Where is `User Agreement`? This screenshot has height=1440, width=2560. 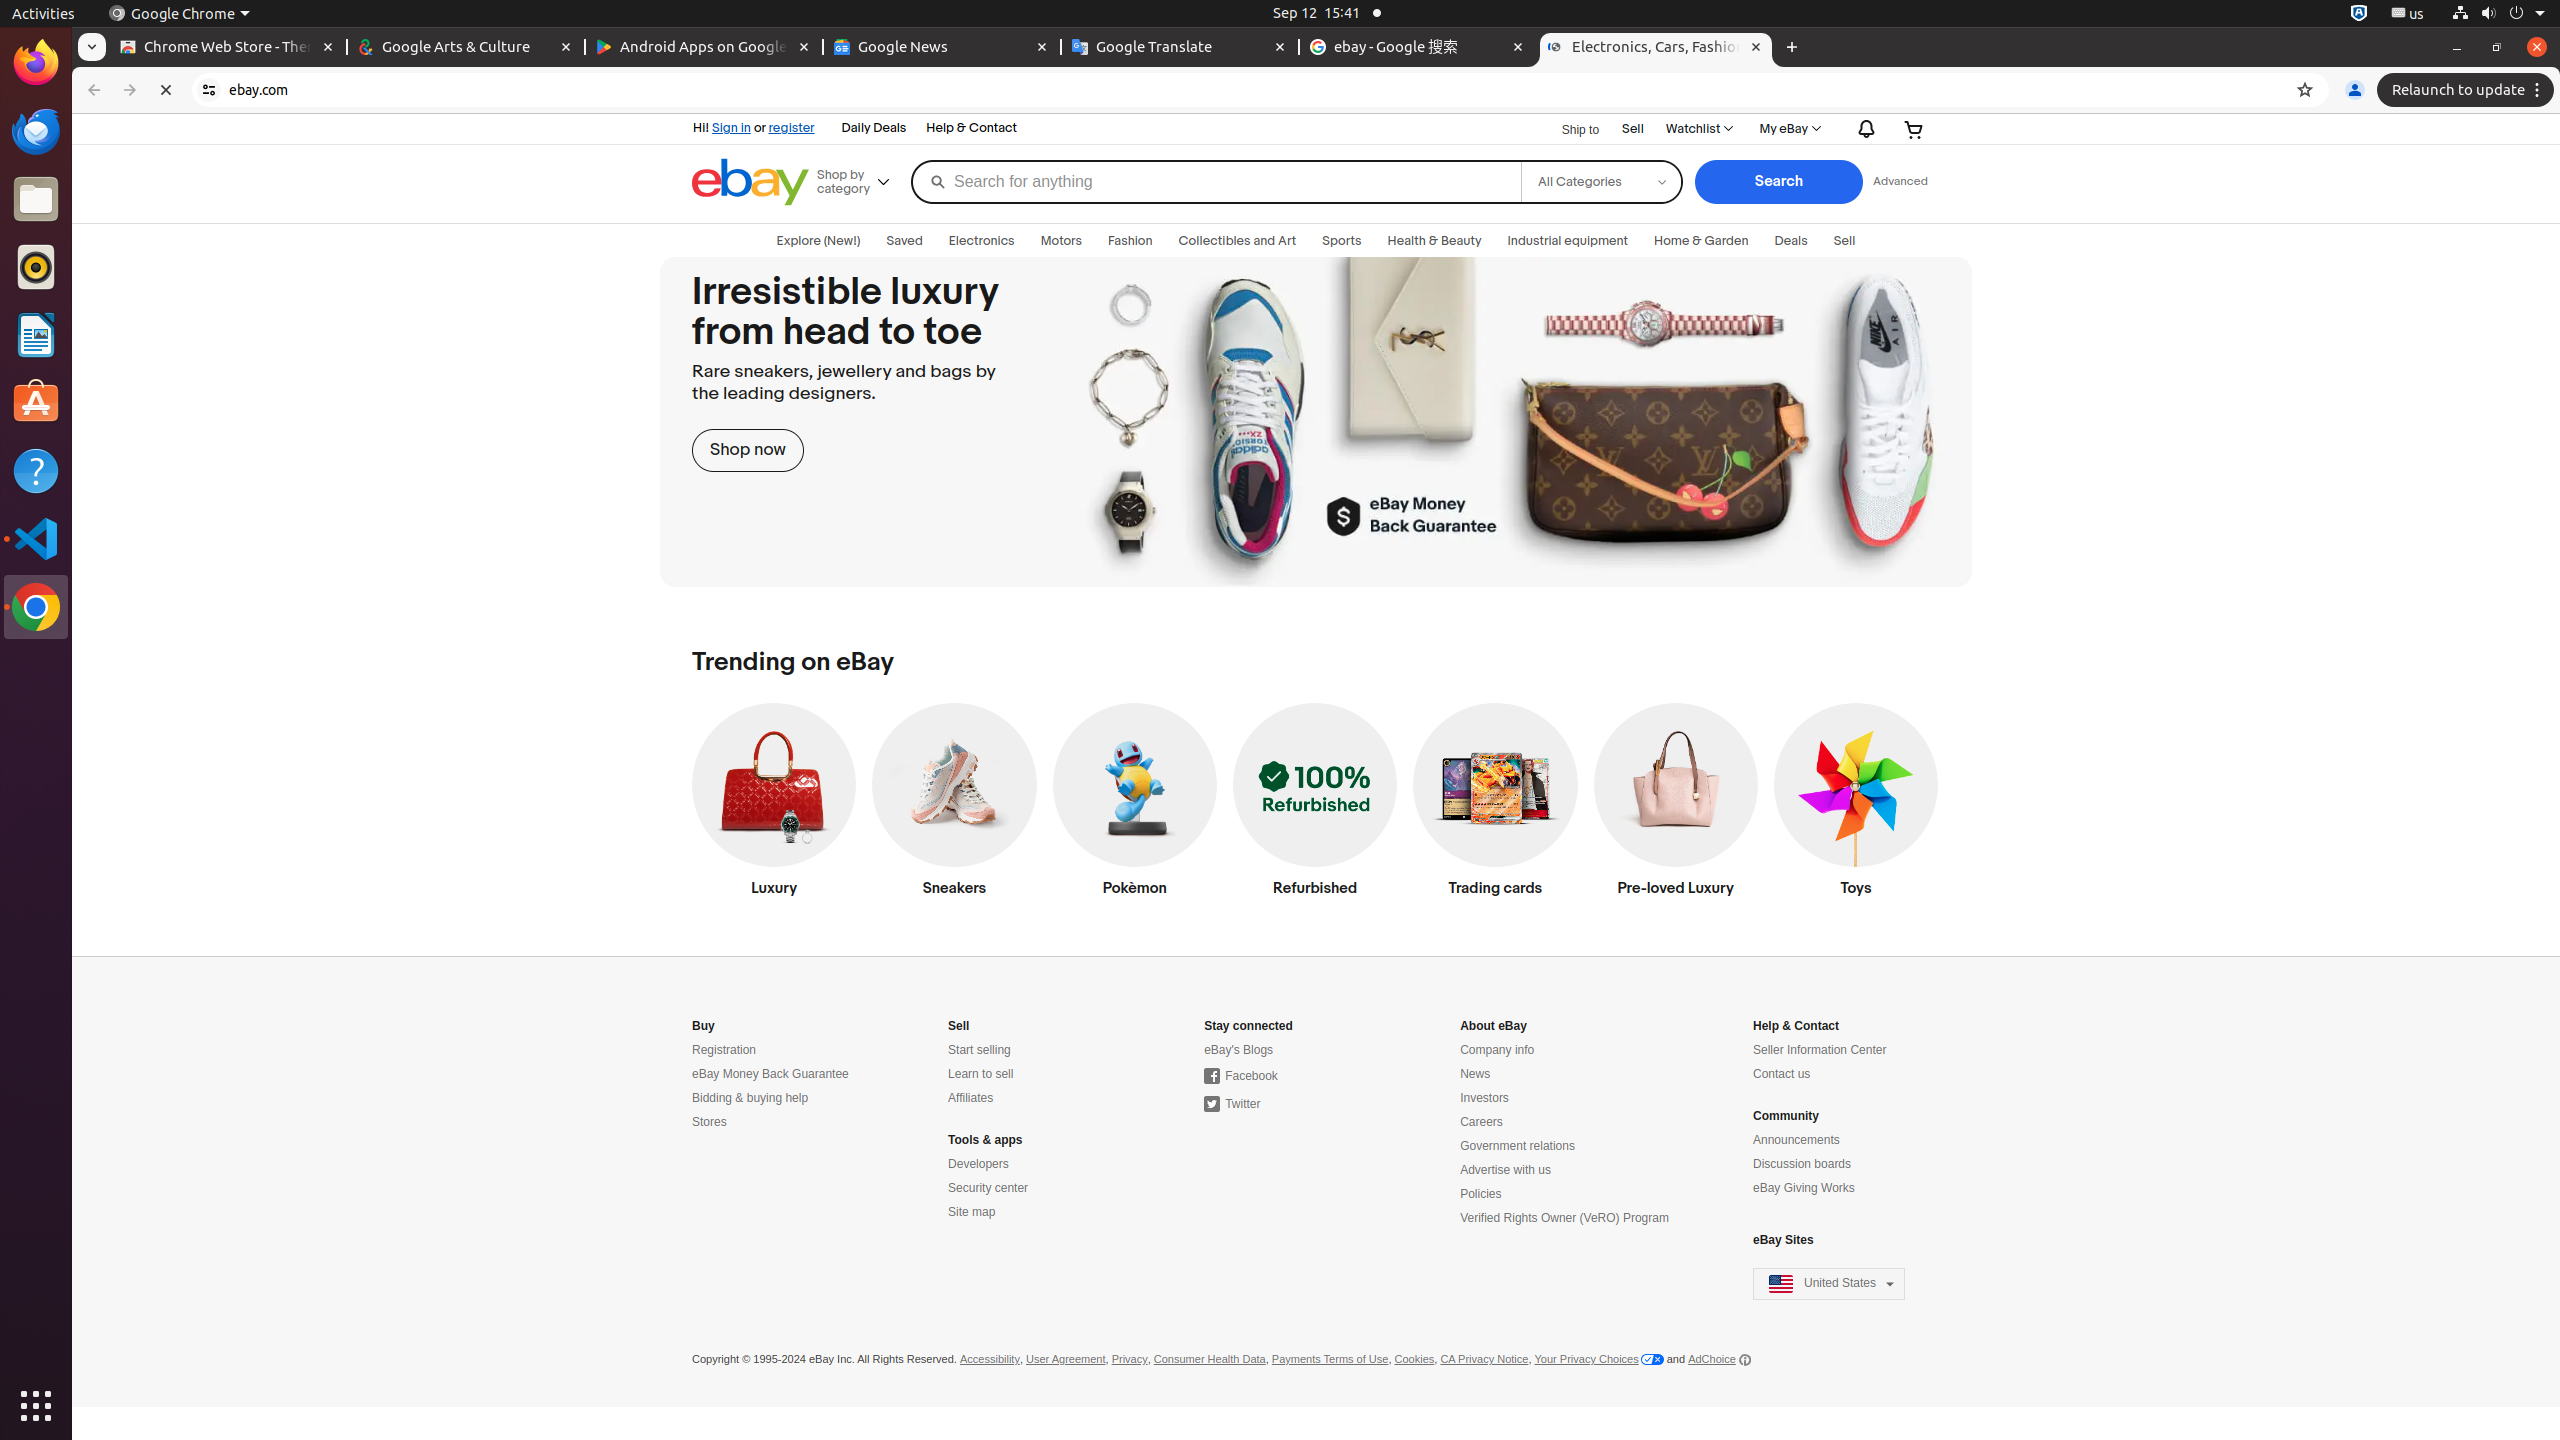 User Agreement is located at coordinates (1066, 1360).